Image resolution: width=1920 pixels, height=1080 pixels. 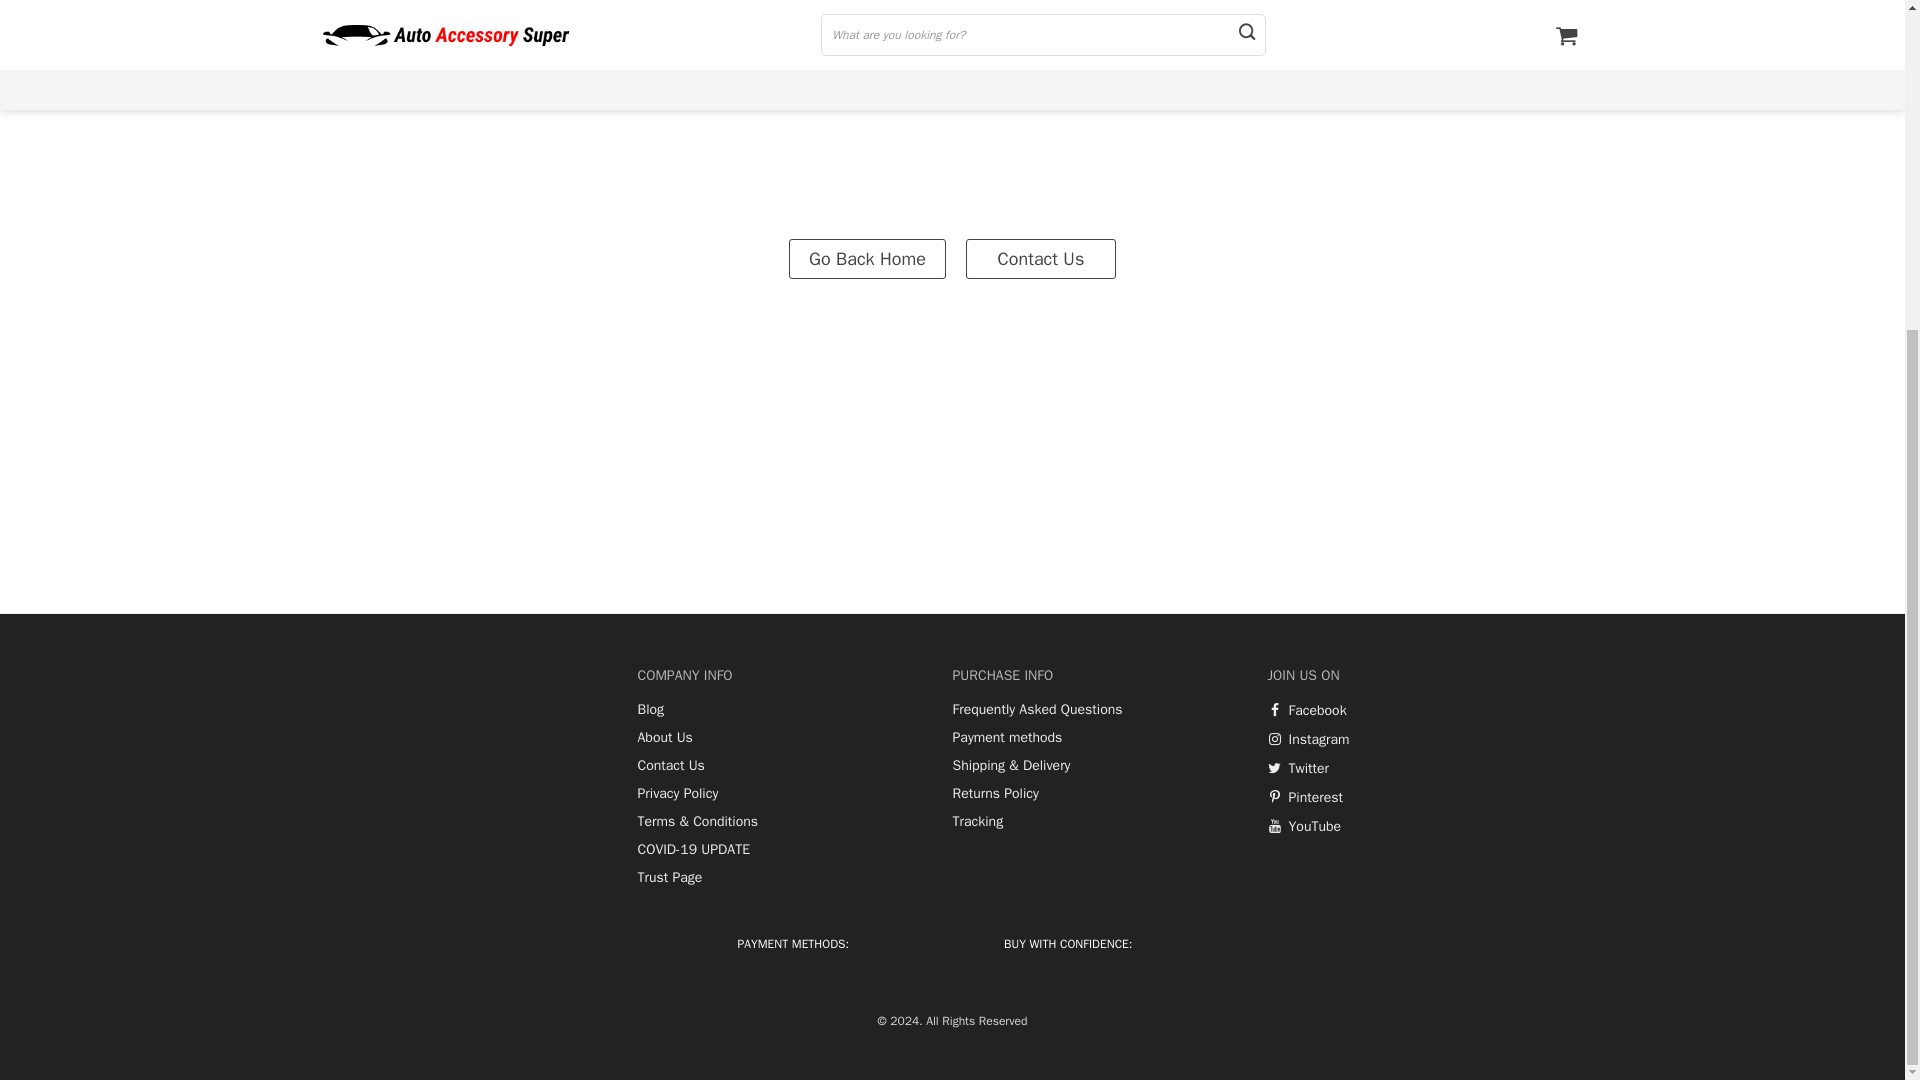 What do you see at coordinates (1307, 711) in the screenshot?
I see `Facebook` at bounding box center [1307, 711].